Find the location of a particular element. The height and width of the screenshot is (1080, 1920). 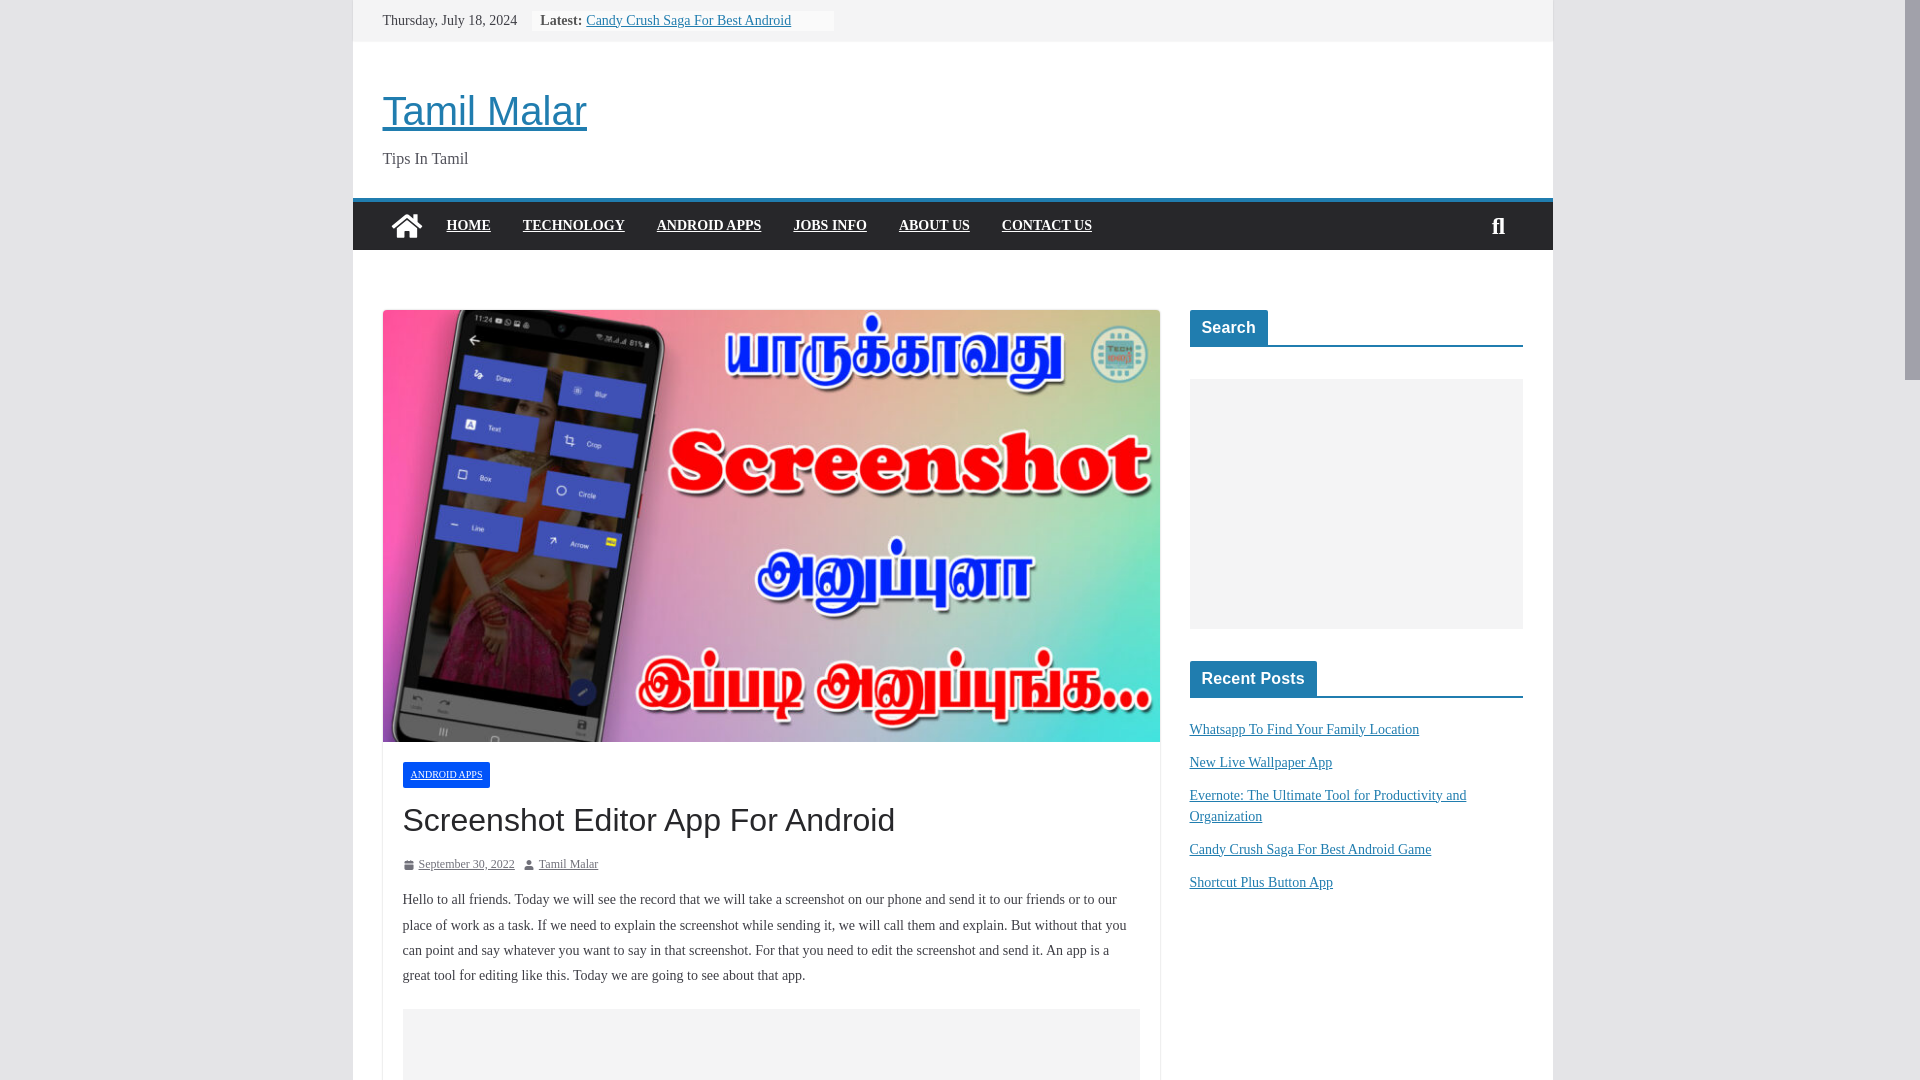

HOME is located at coordinates (467, 225).